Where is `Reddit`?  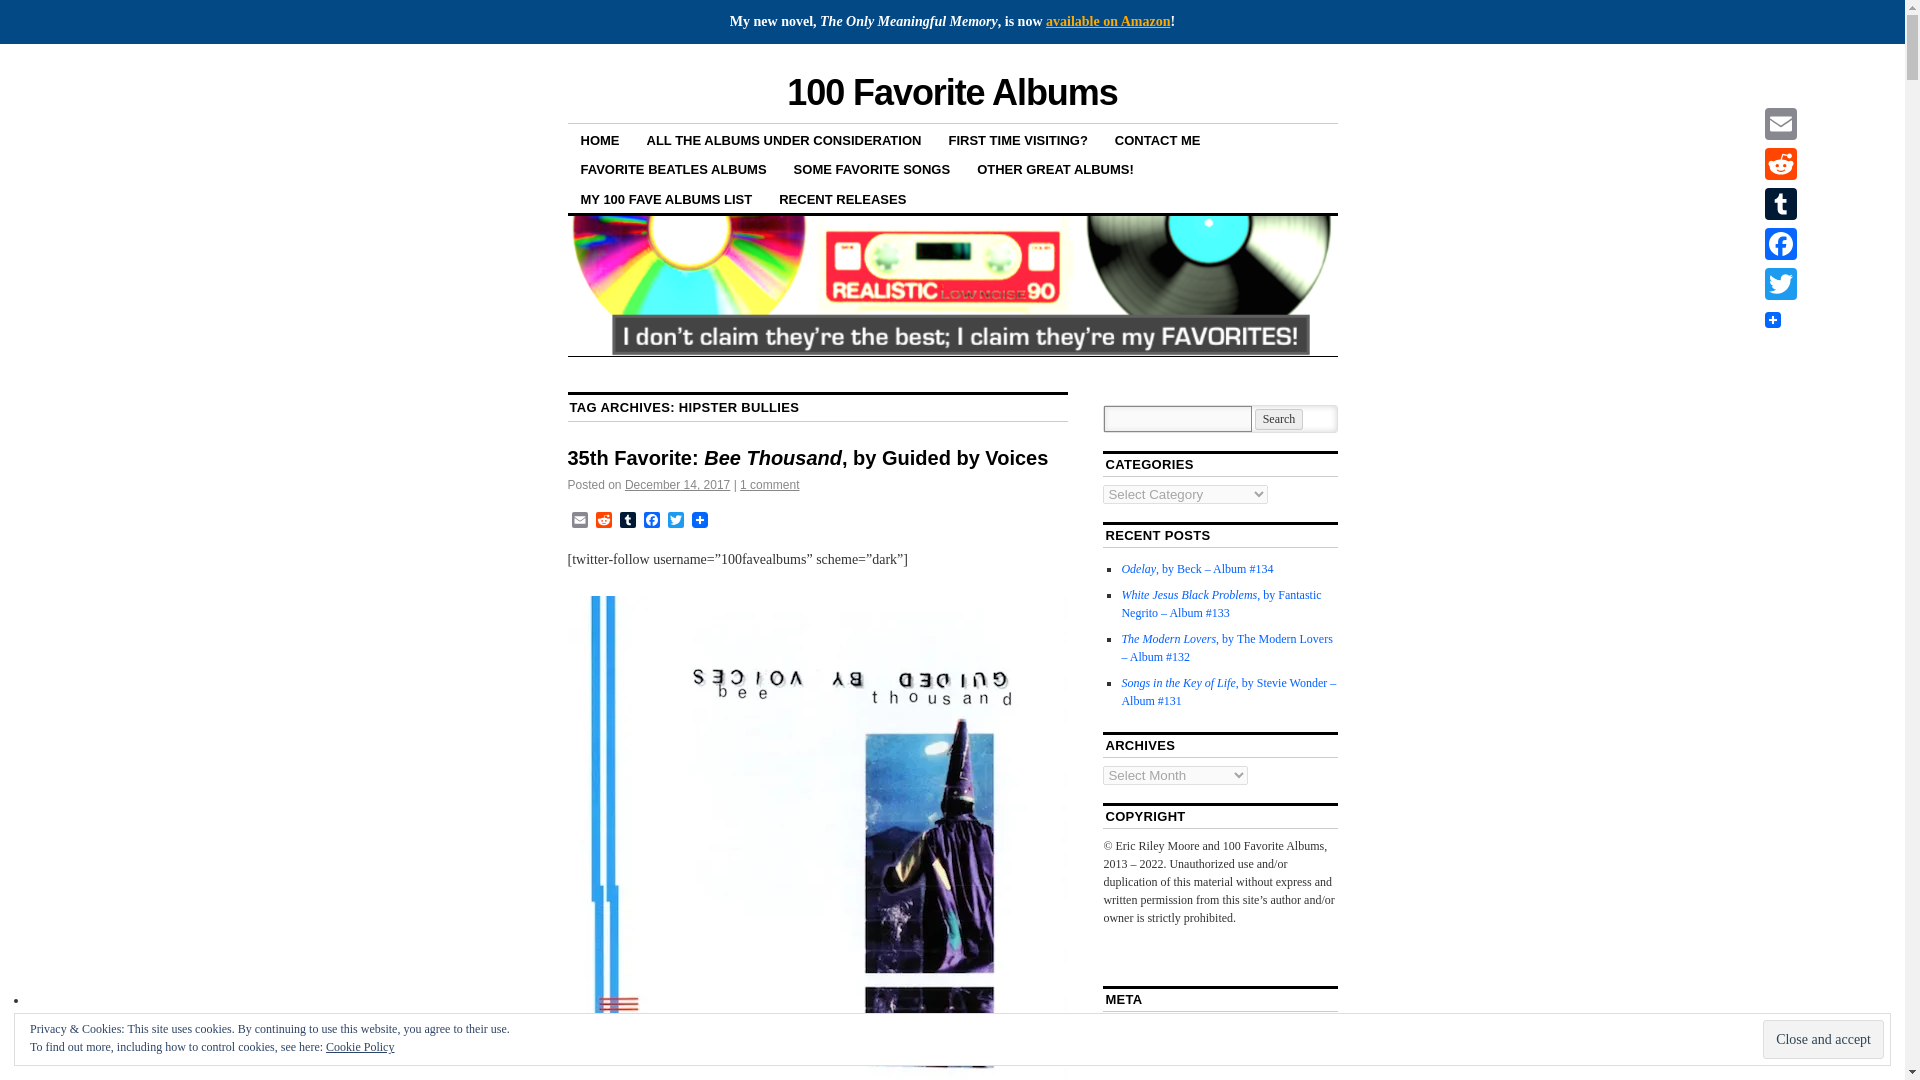 Reddit is located at coordinates (604, 521).